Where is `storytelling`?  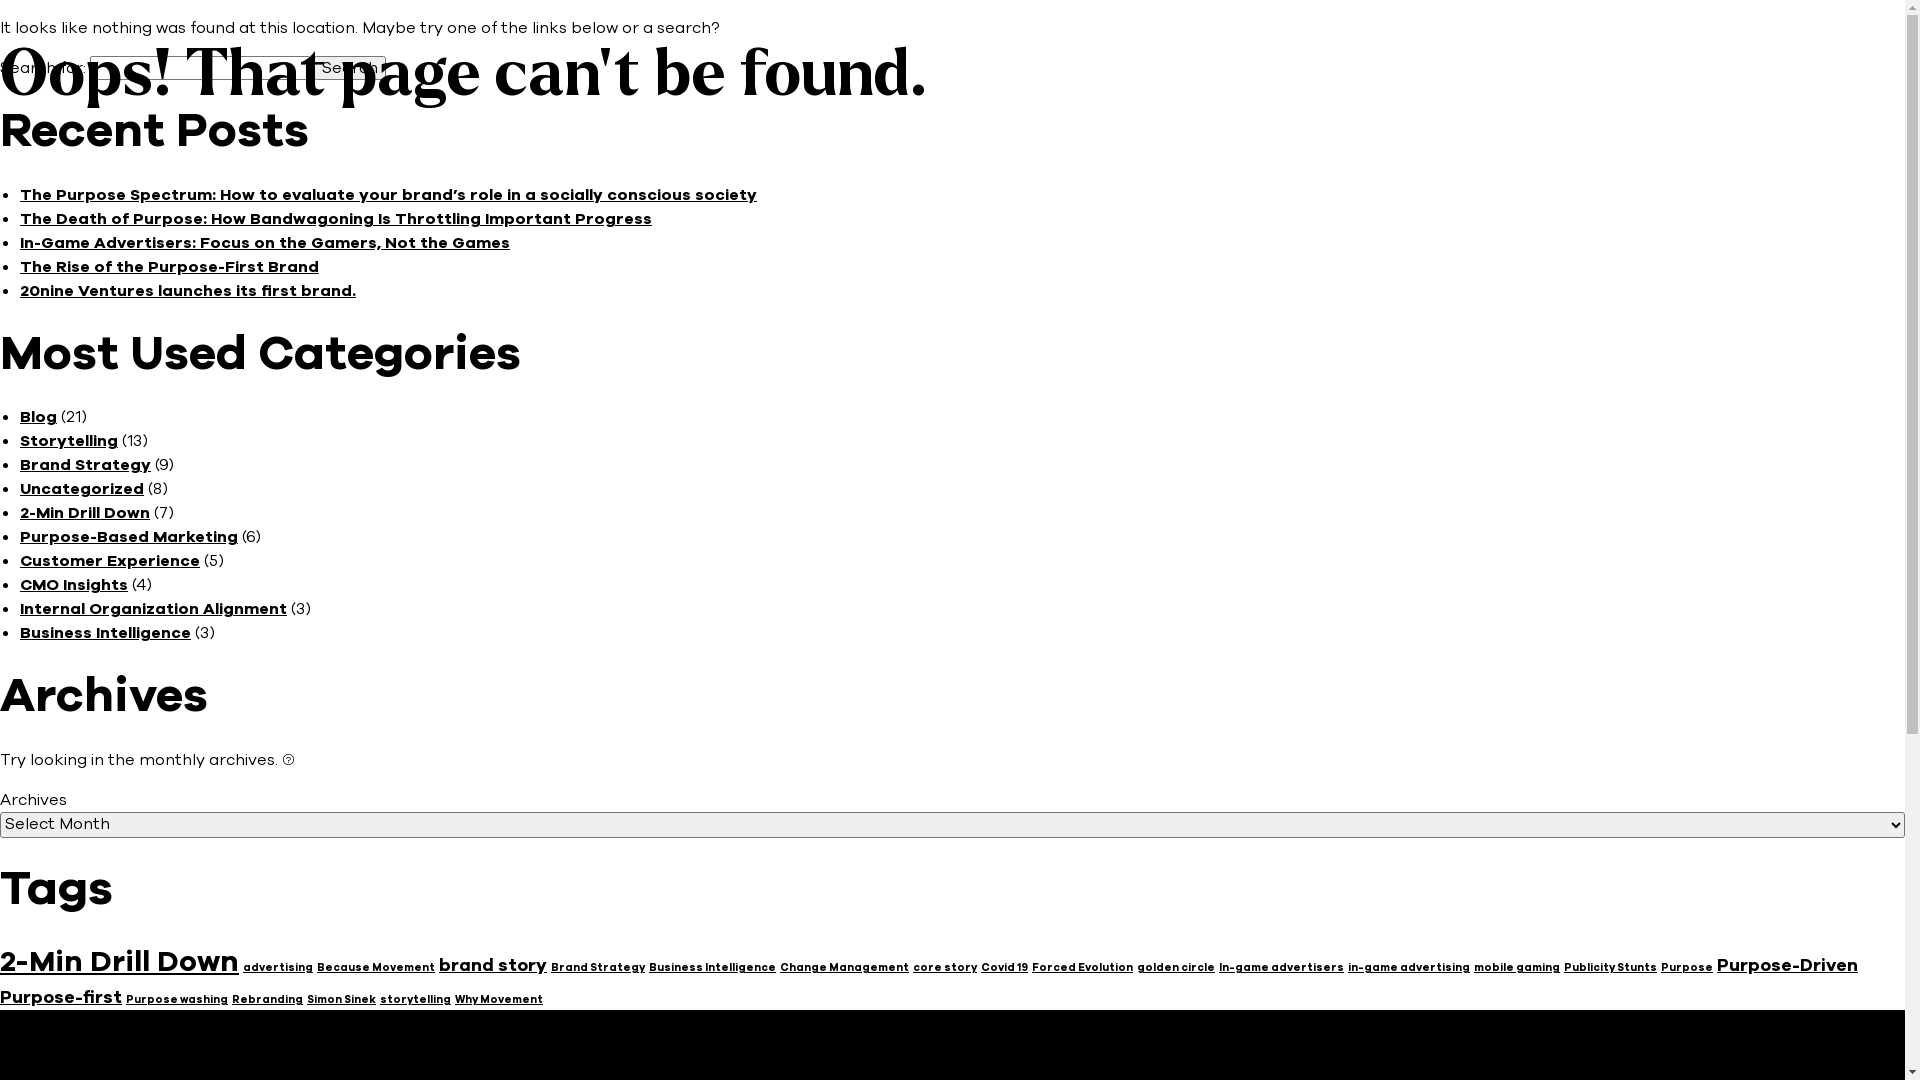 storytelling is located at coordinates (416, 1000).